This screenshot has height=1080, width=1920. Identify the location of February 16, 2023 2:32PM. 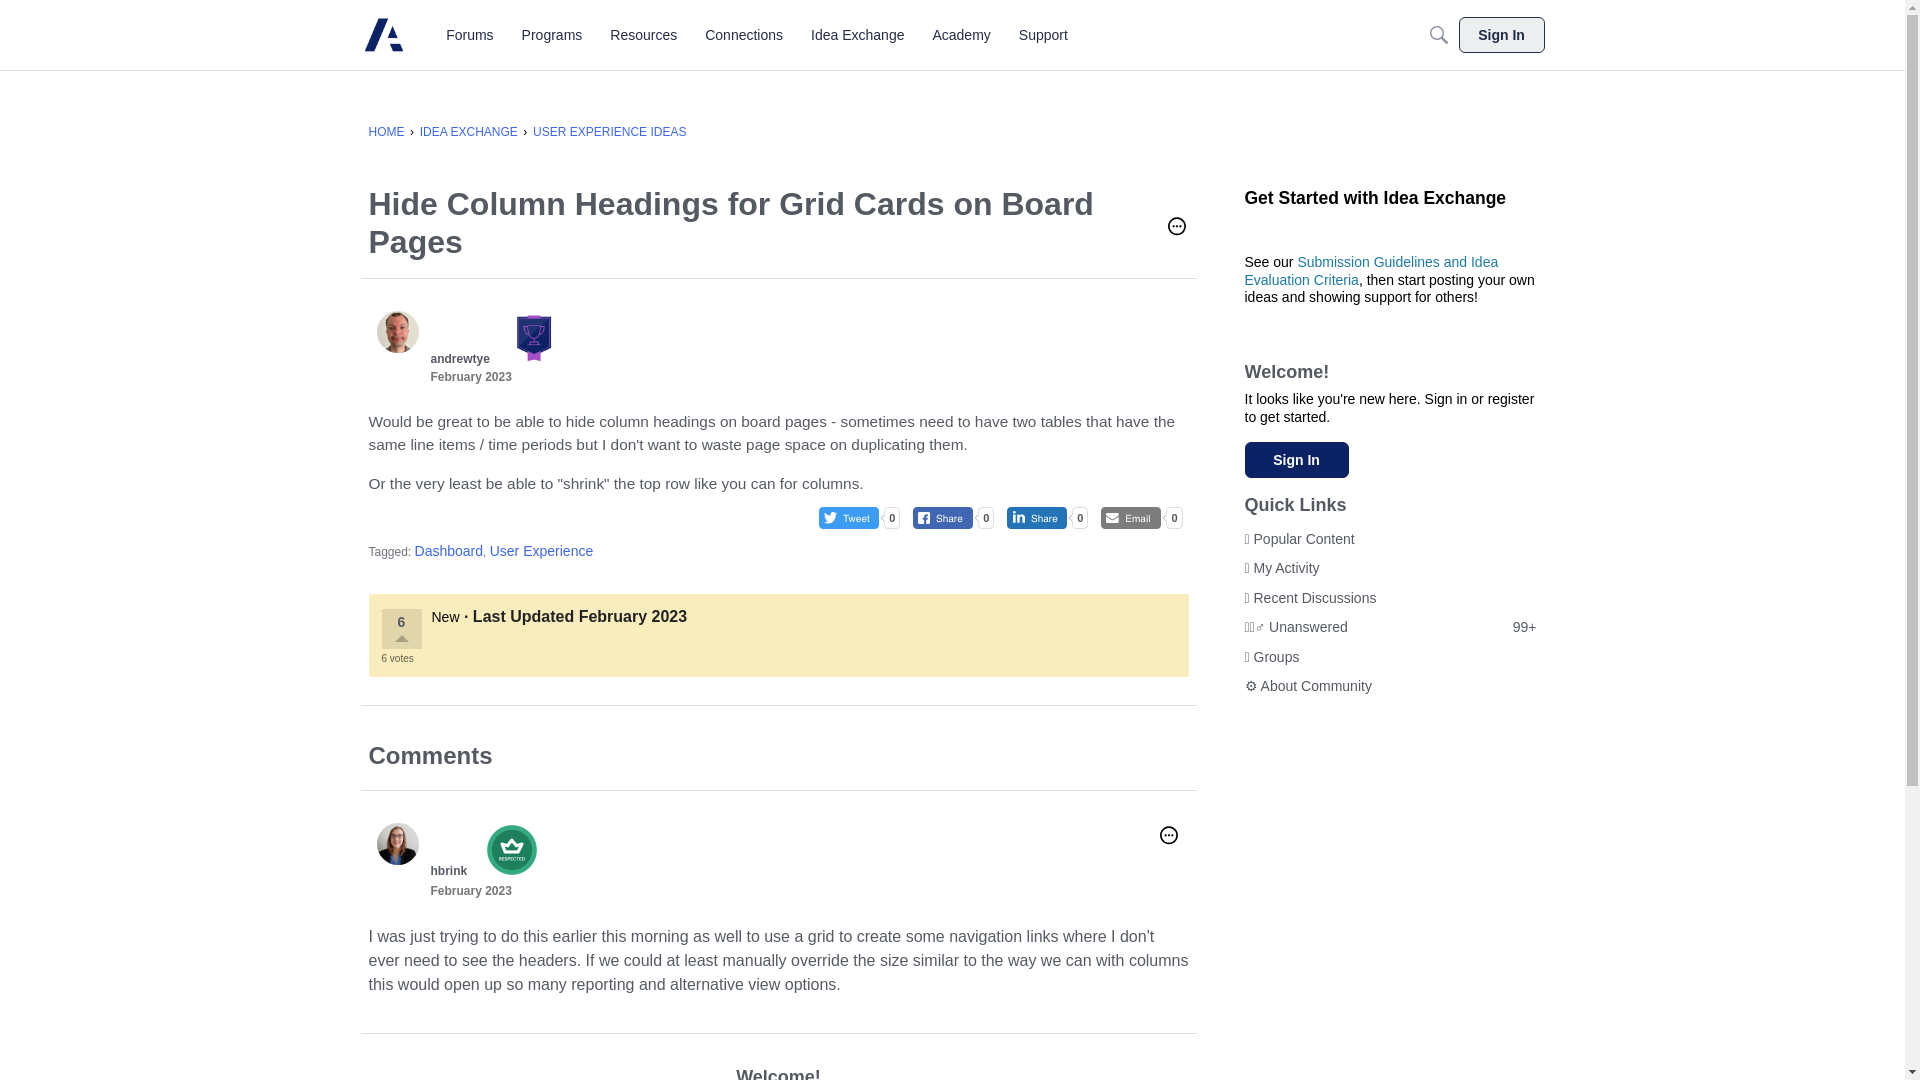
(470, 377).